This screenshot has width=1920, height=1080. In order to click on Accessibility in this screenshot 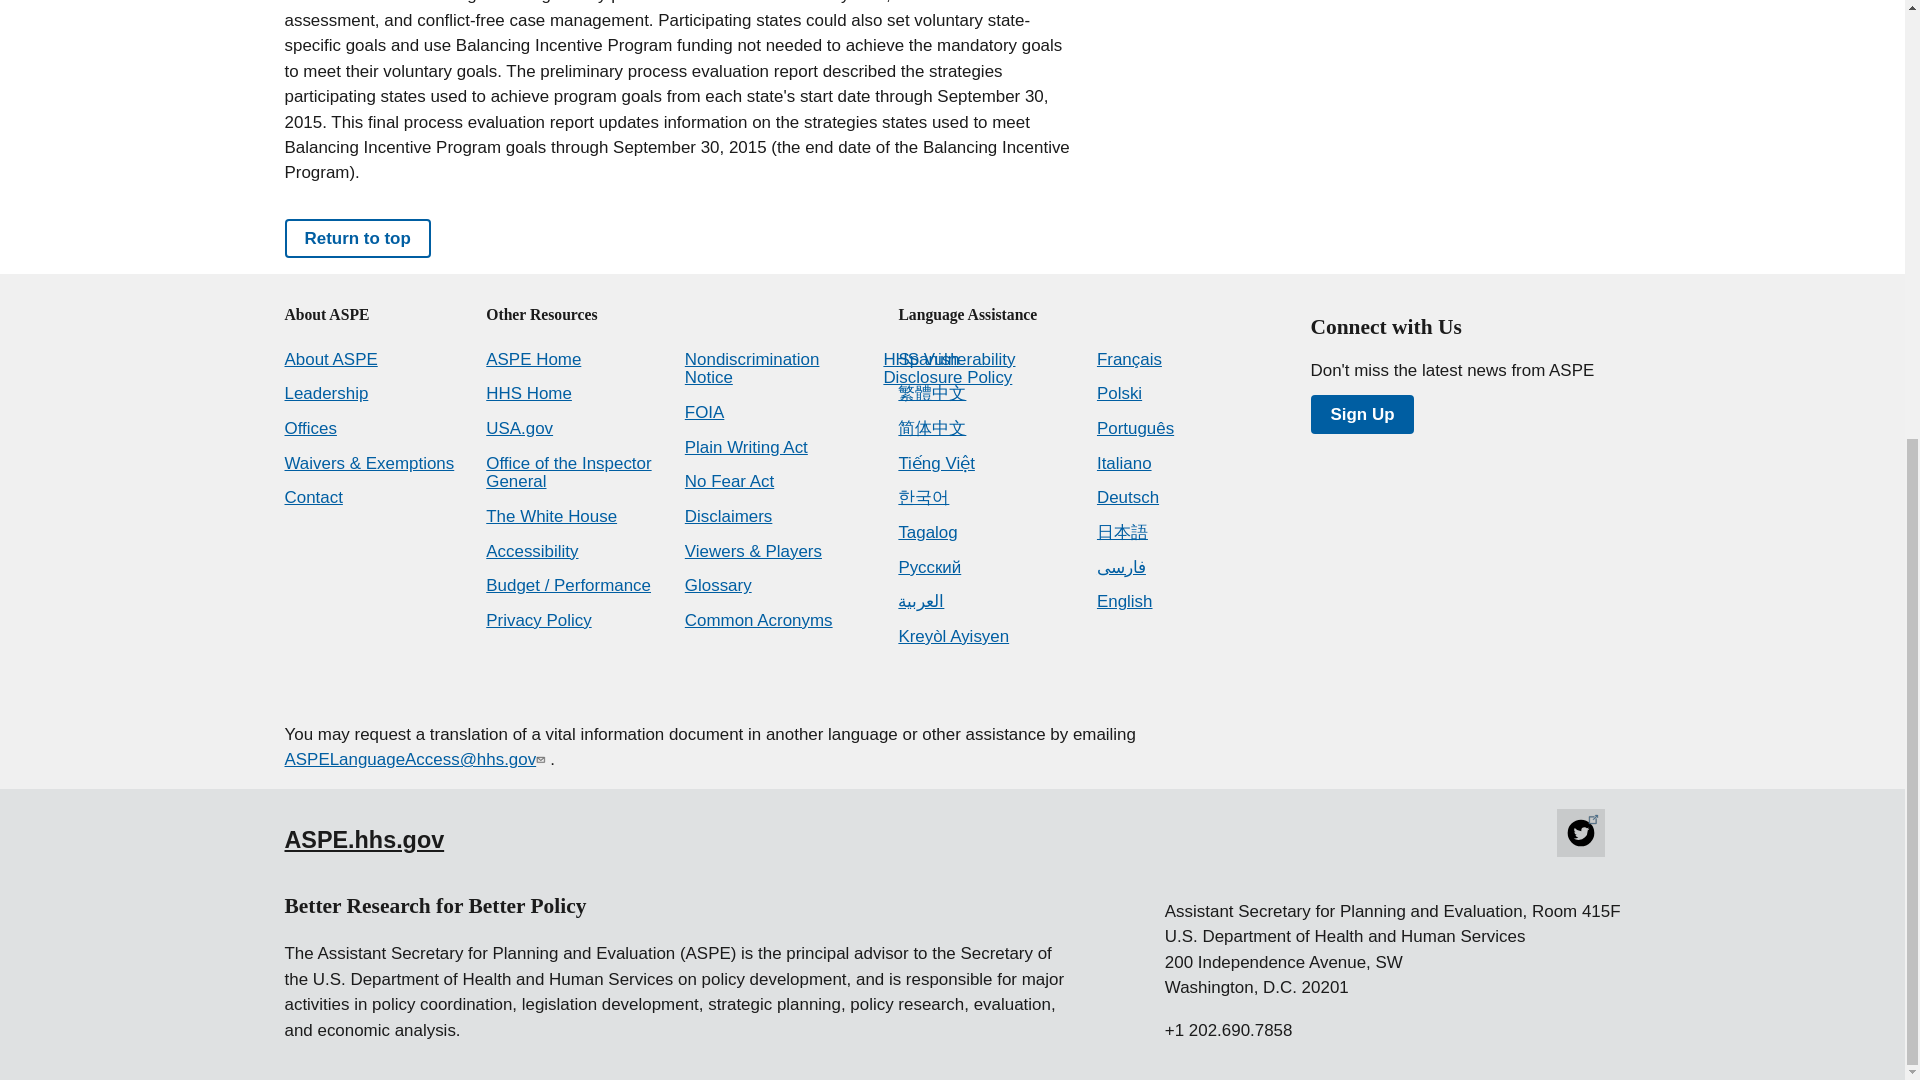, I will do `click(531, 551)`.